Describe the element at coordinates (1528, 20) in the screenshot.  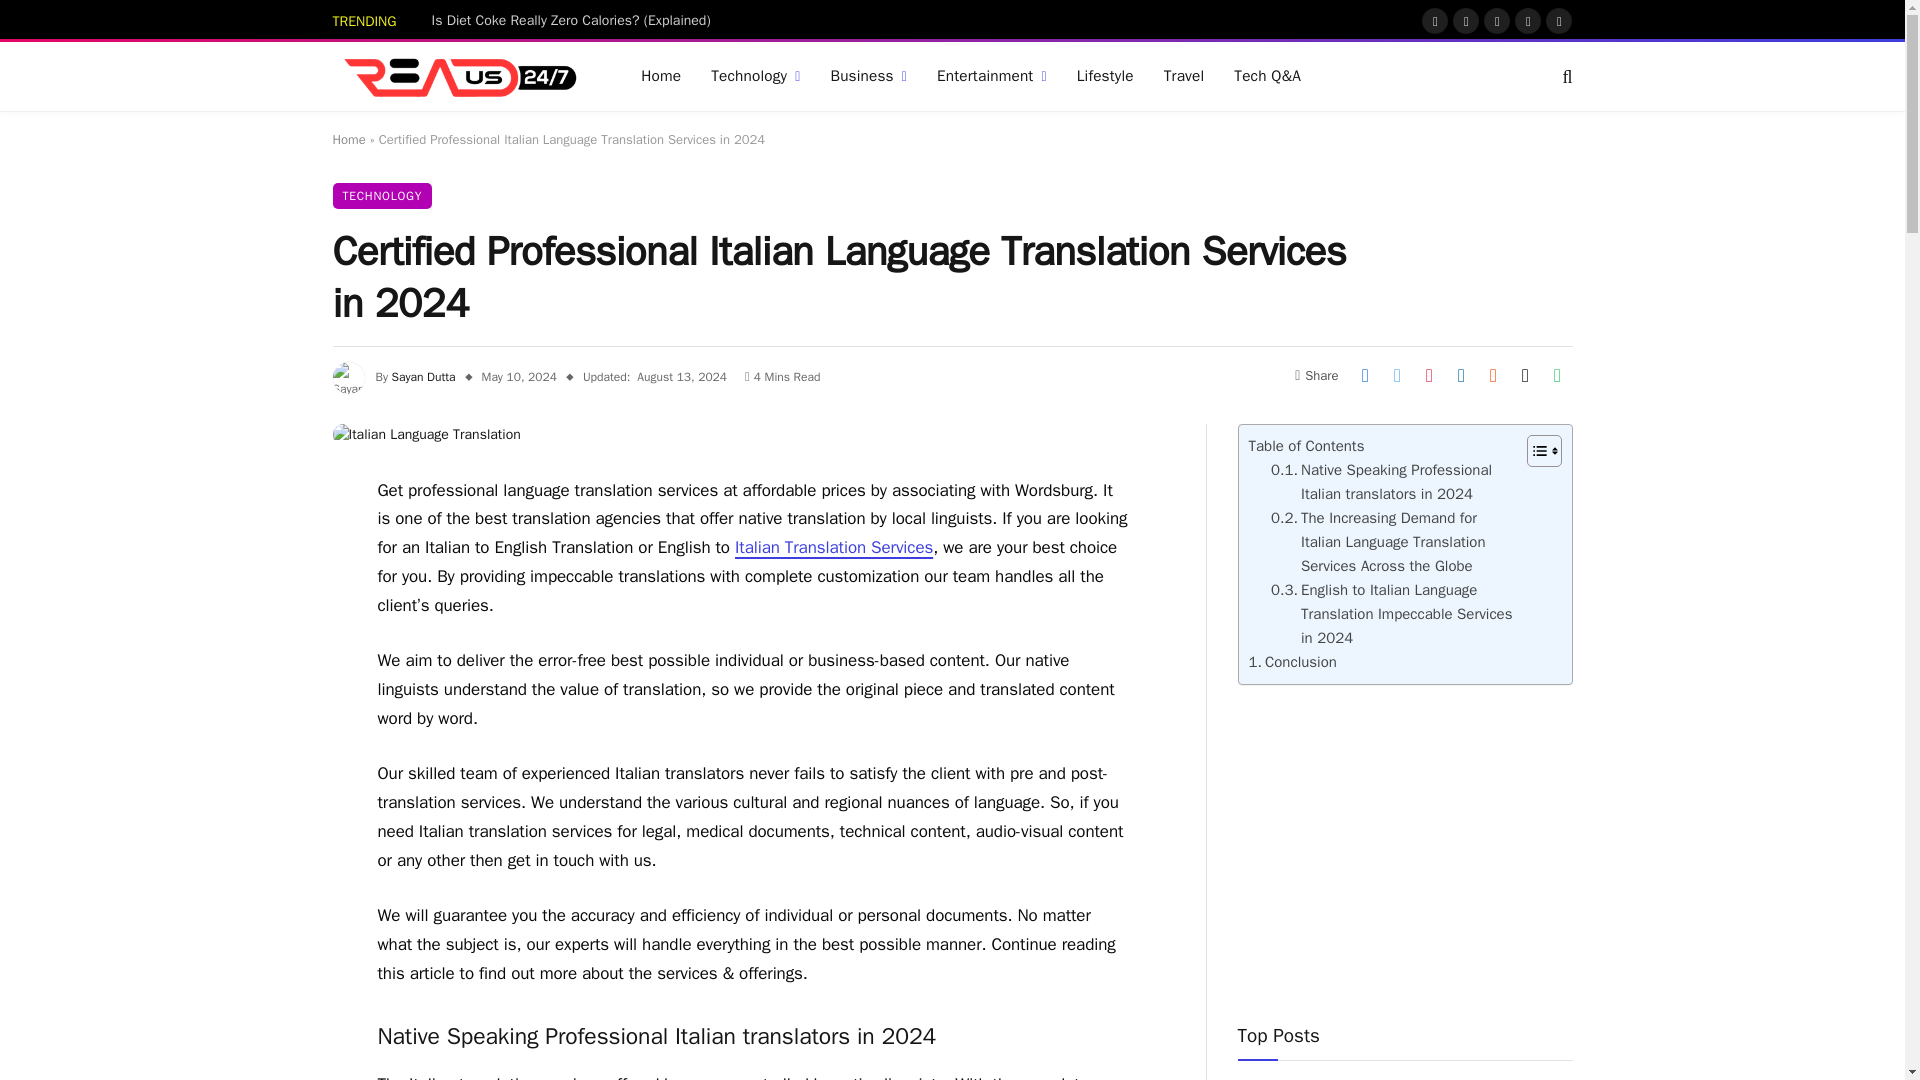
I see `Pinterest` at that location.